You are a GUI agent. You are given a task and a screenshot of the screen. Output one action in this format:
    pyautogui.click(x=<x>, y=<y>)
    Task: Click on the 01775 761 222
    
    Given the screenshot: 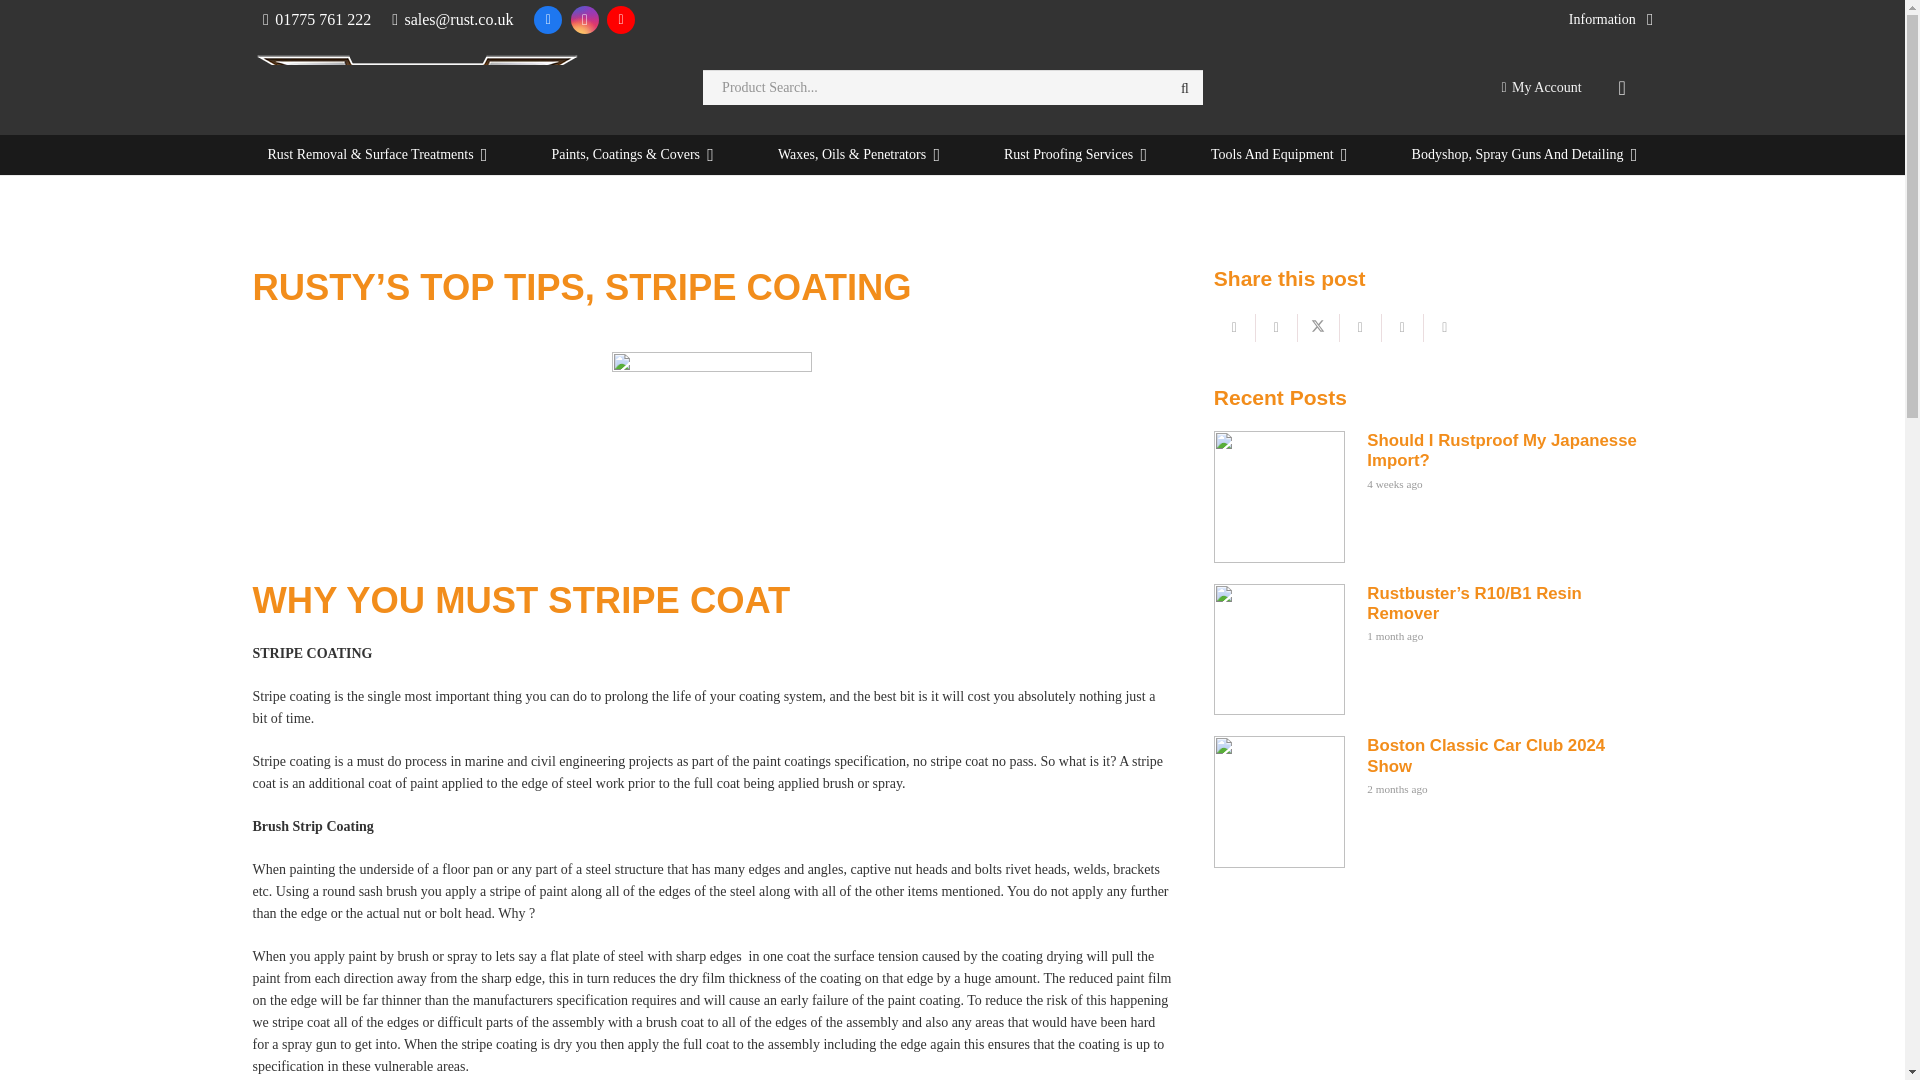 What is the action you would take?
    pyautogui.click(x=316, y=19)
    